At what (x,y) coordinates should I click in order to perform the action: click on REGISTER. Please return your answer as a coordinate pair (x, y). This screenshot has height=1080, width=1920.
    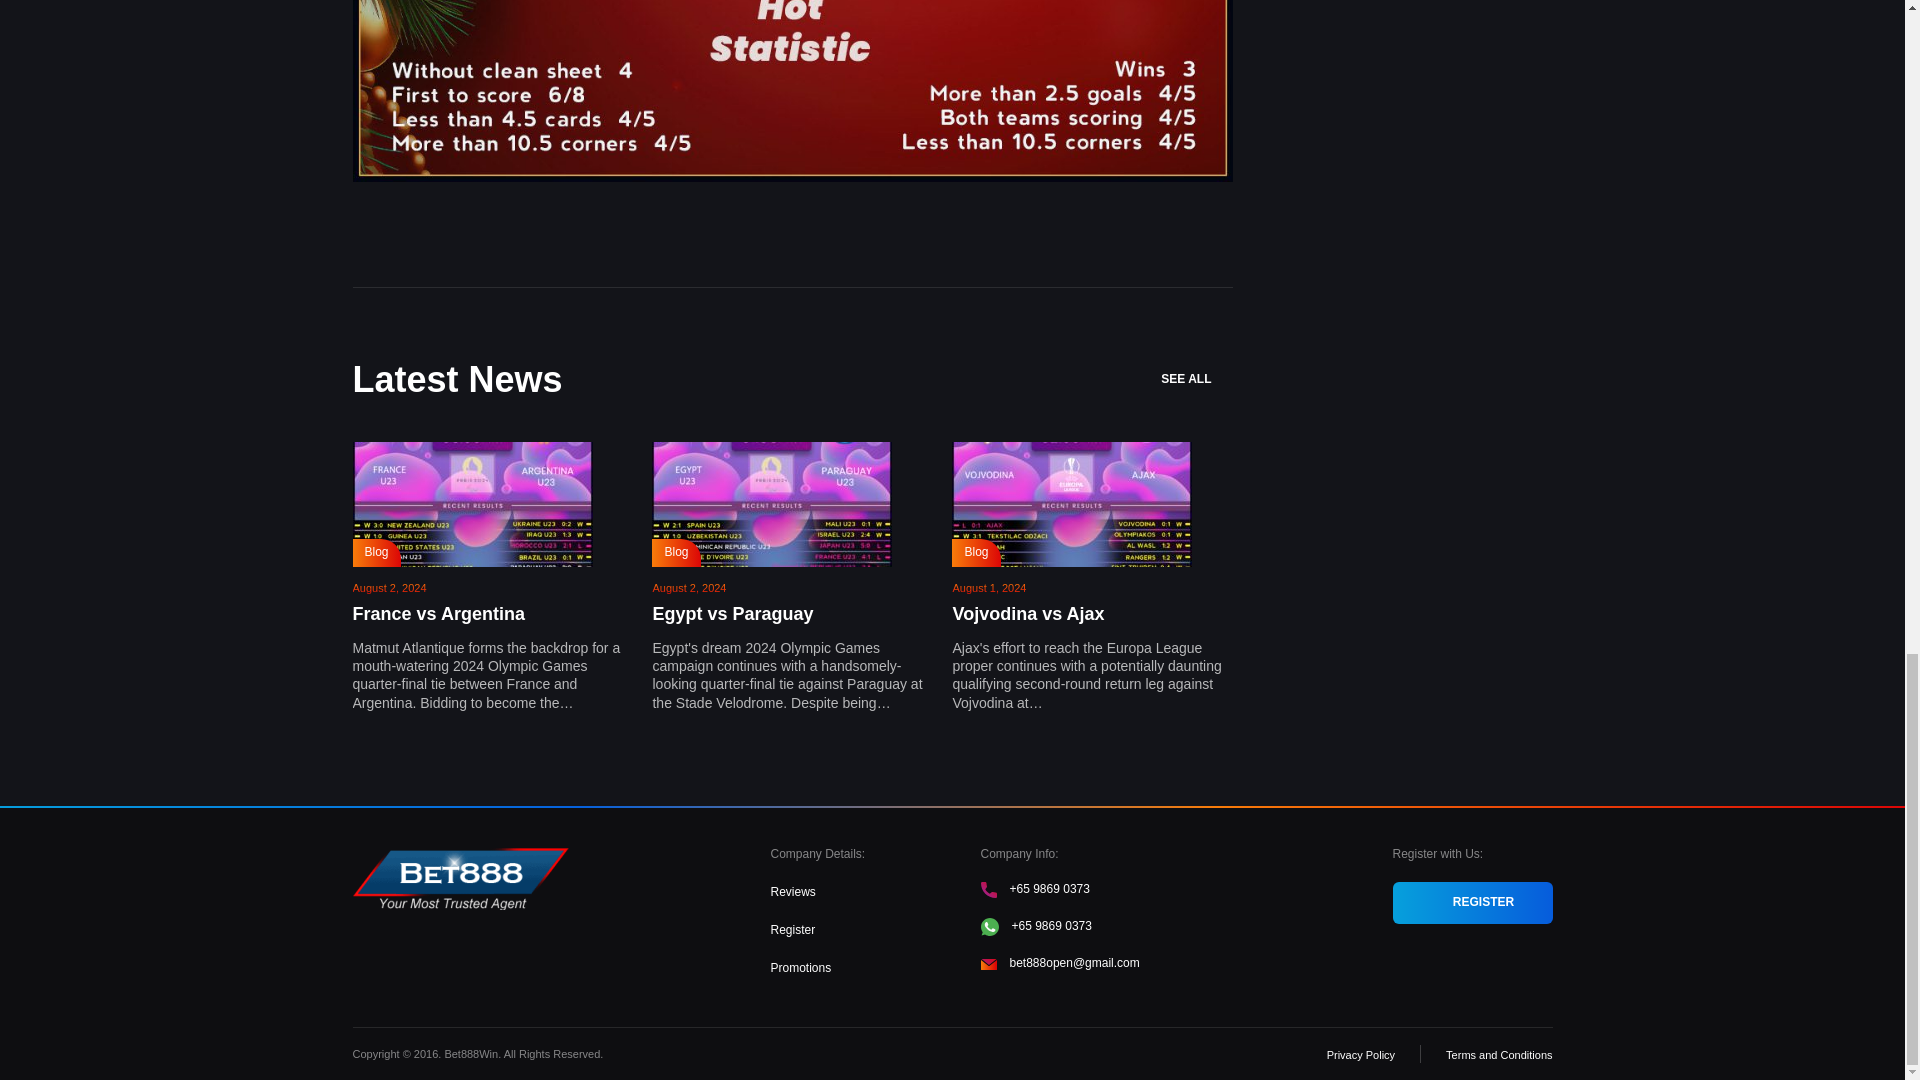
    Looking at the image, I should click on (1472, 903).